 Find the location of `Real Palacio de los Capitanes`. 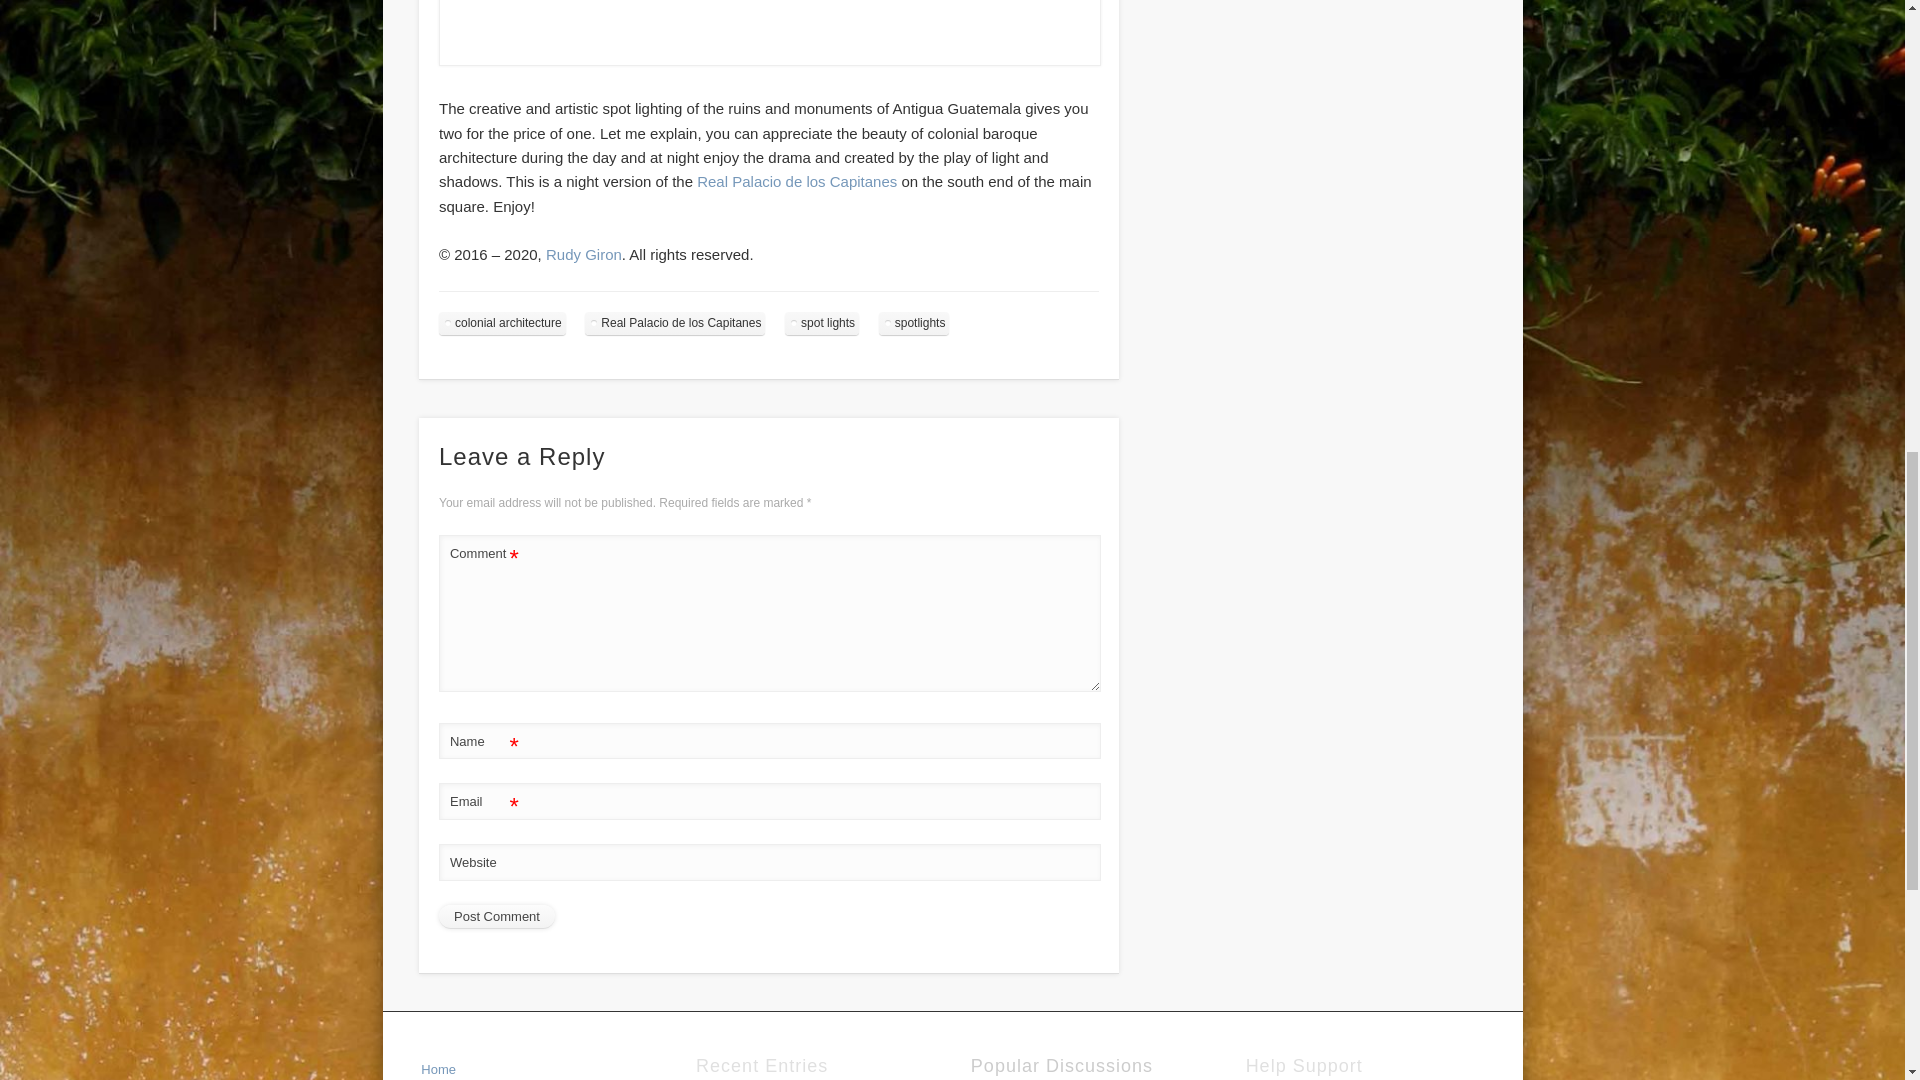

Real Palacio de los Capitanes is located at coordinates (674, 323).